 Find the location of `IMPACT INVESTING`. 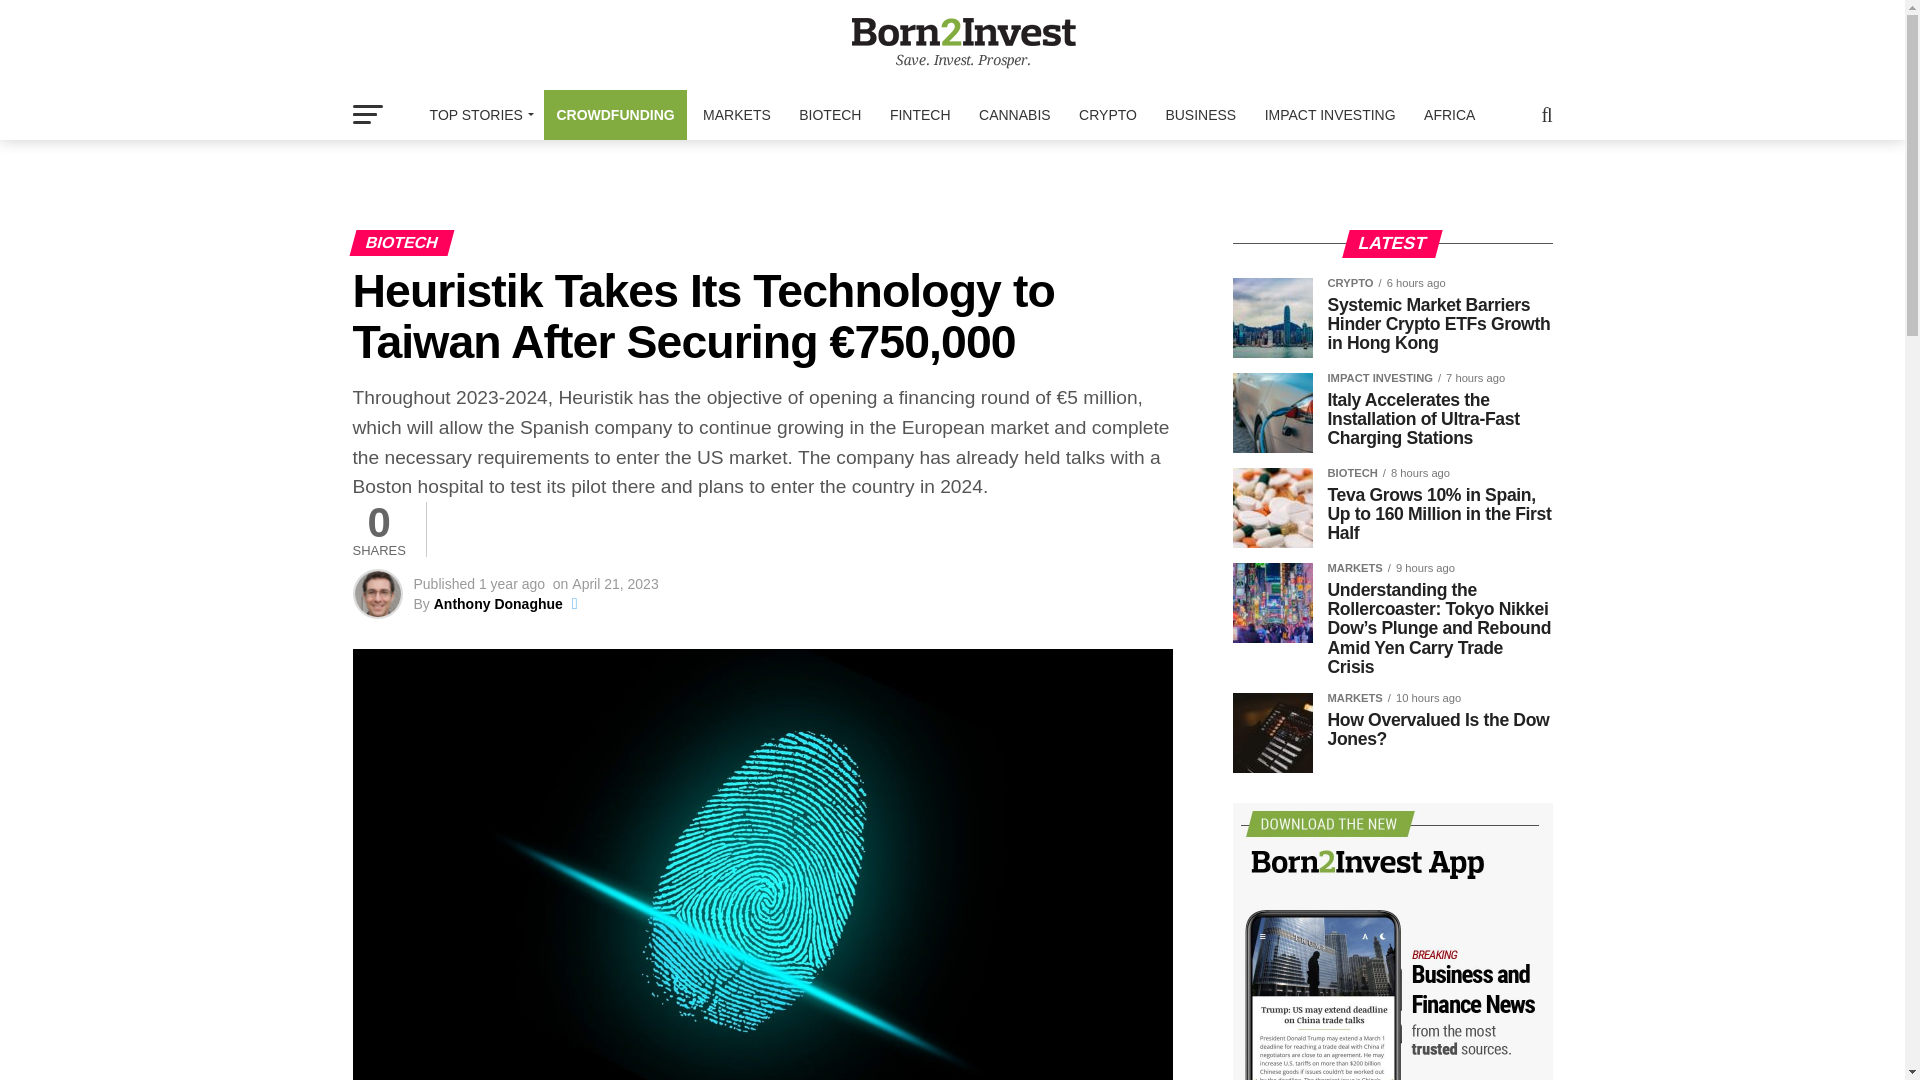

IMPACT INVESTING is located at coordinates (1330, 114).